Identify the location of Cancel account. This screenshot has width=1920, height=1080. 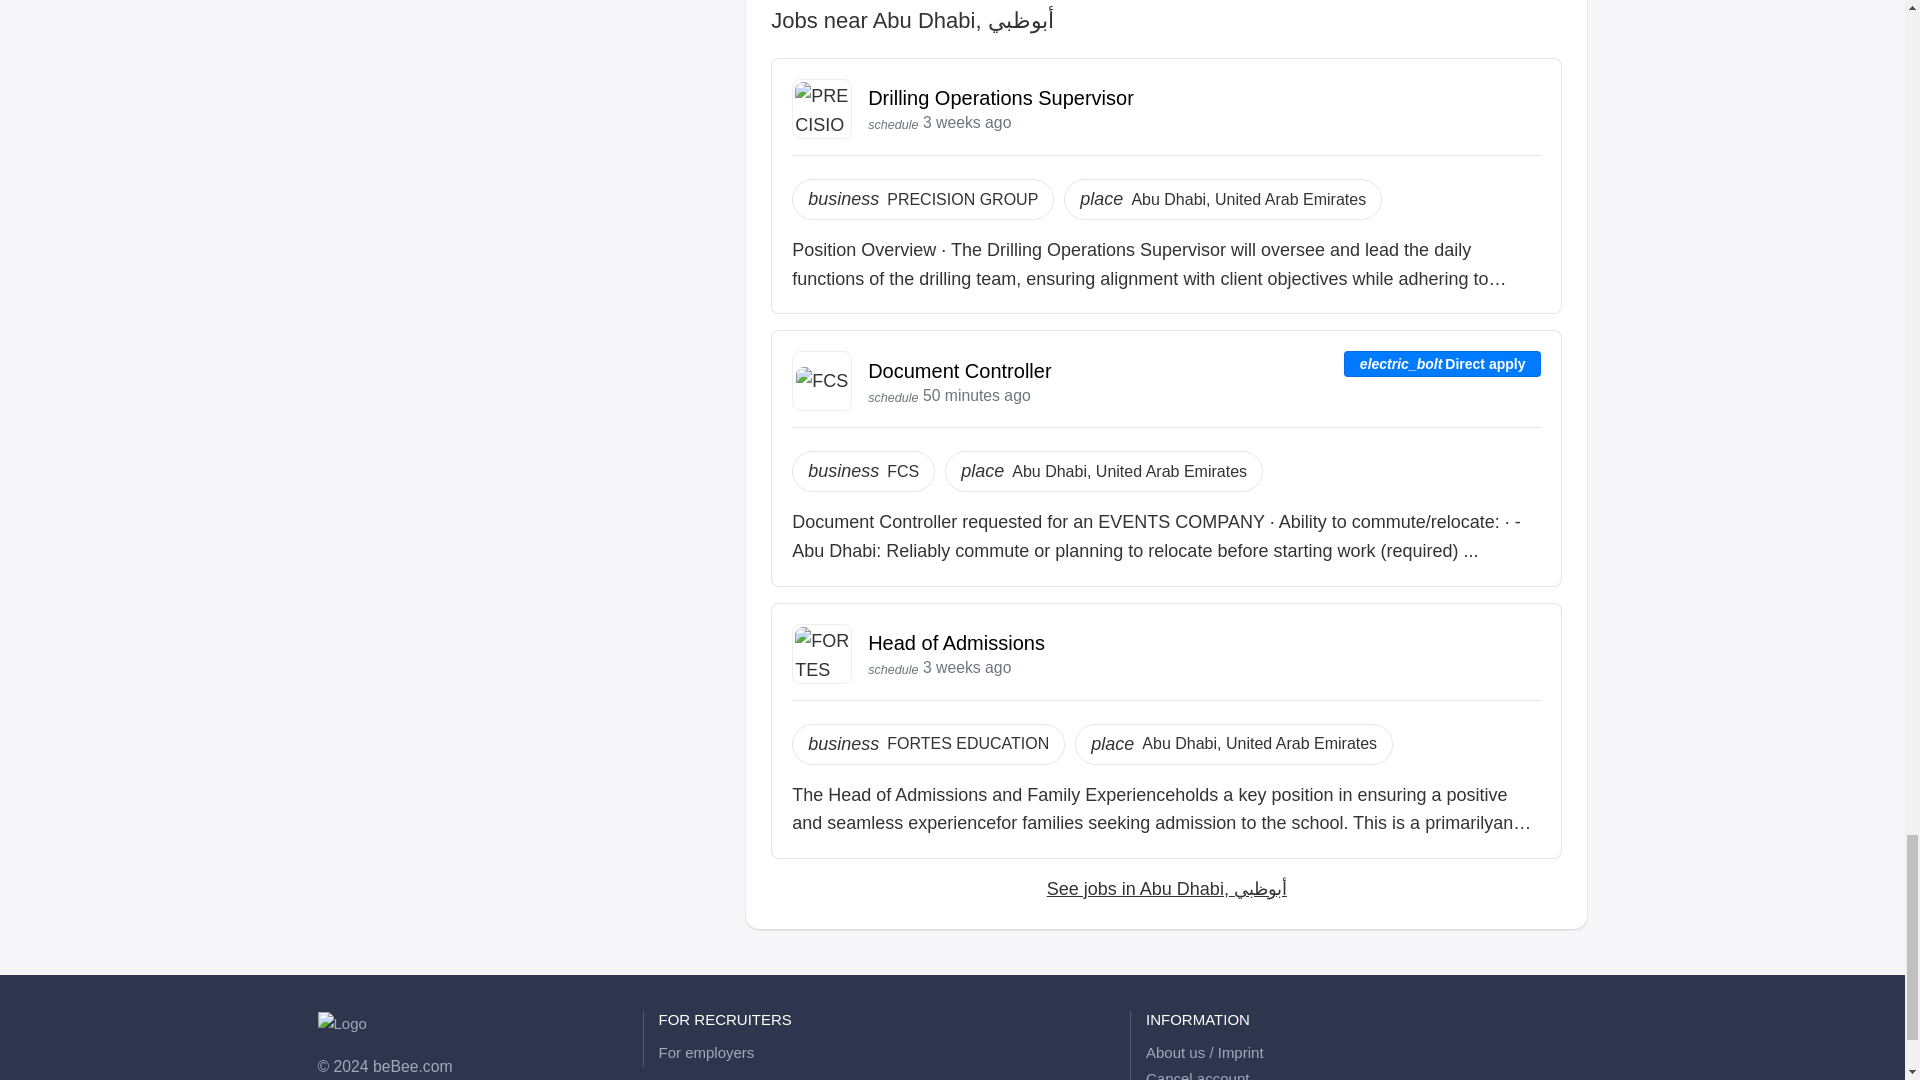
(1198, 1074).